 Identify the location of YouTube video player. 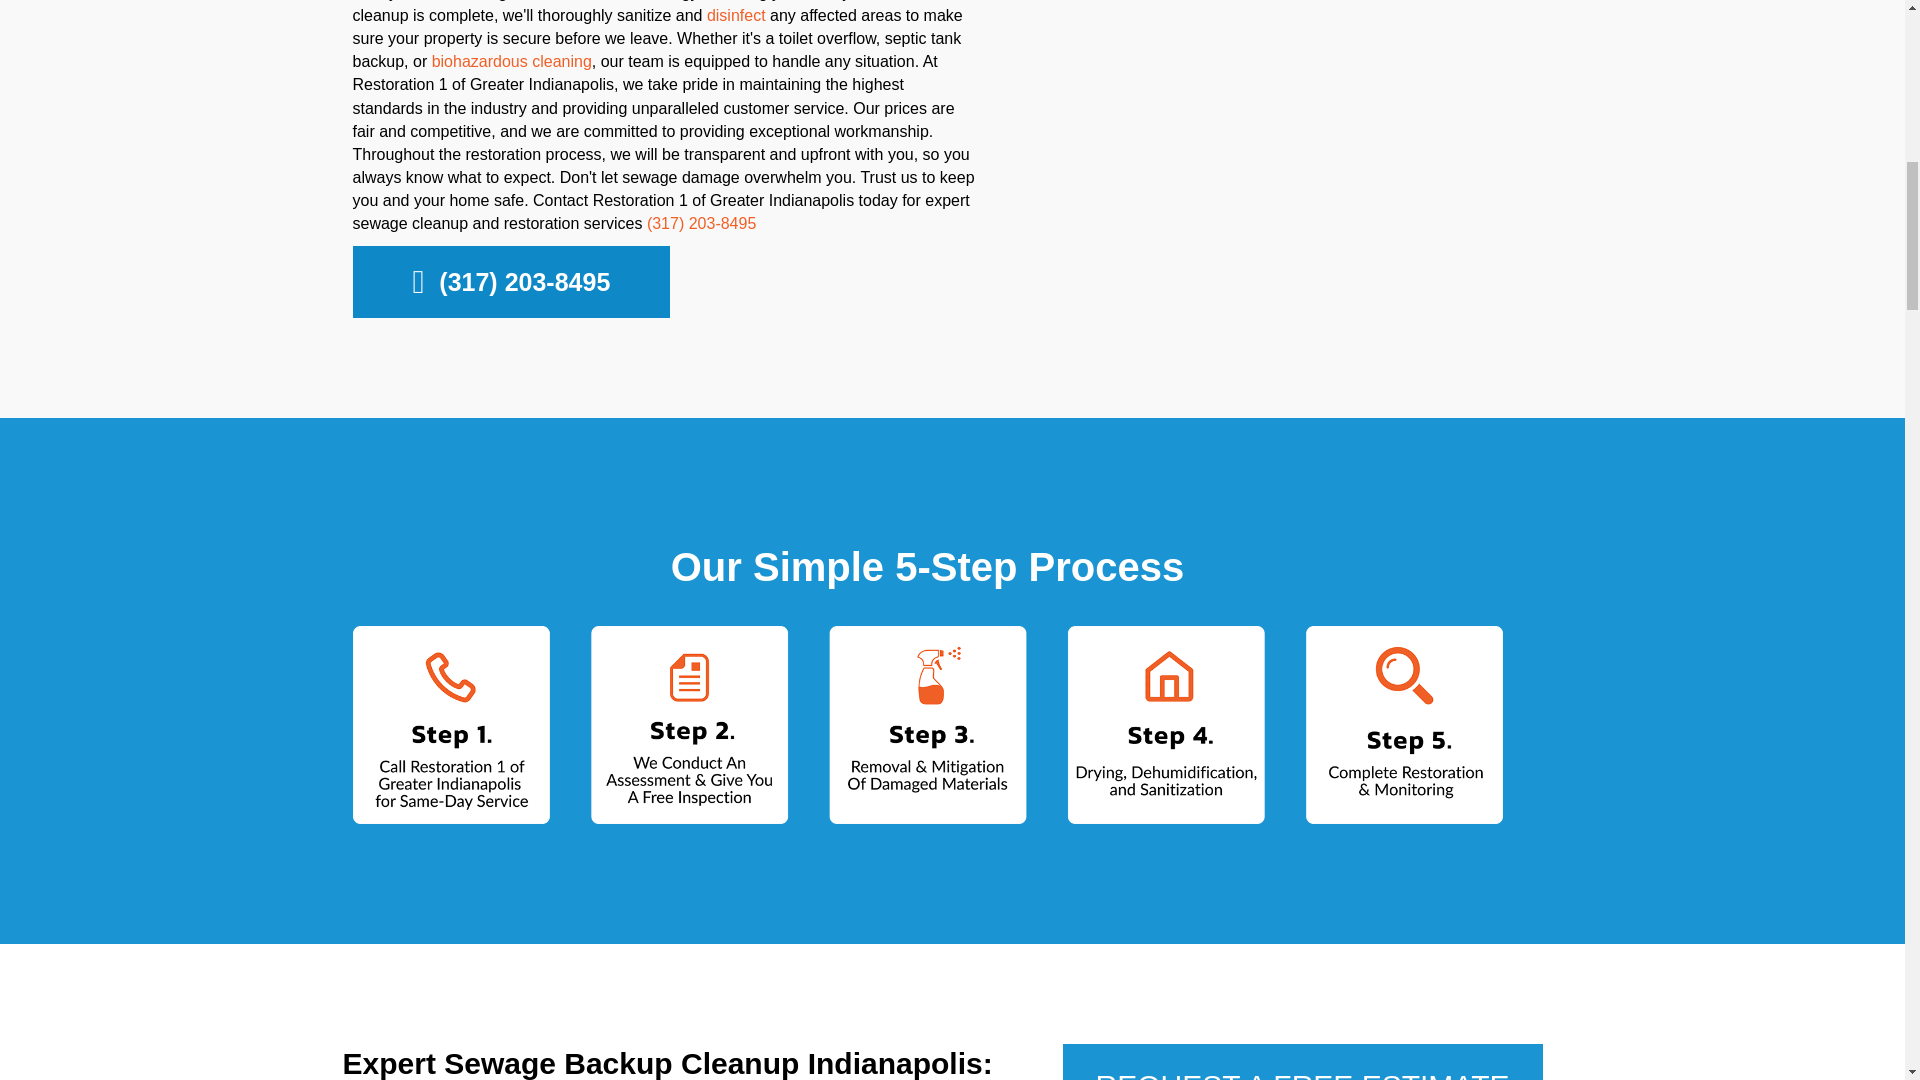
(1280, 136).